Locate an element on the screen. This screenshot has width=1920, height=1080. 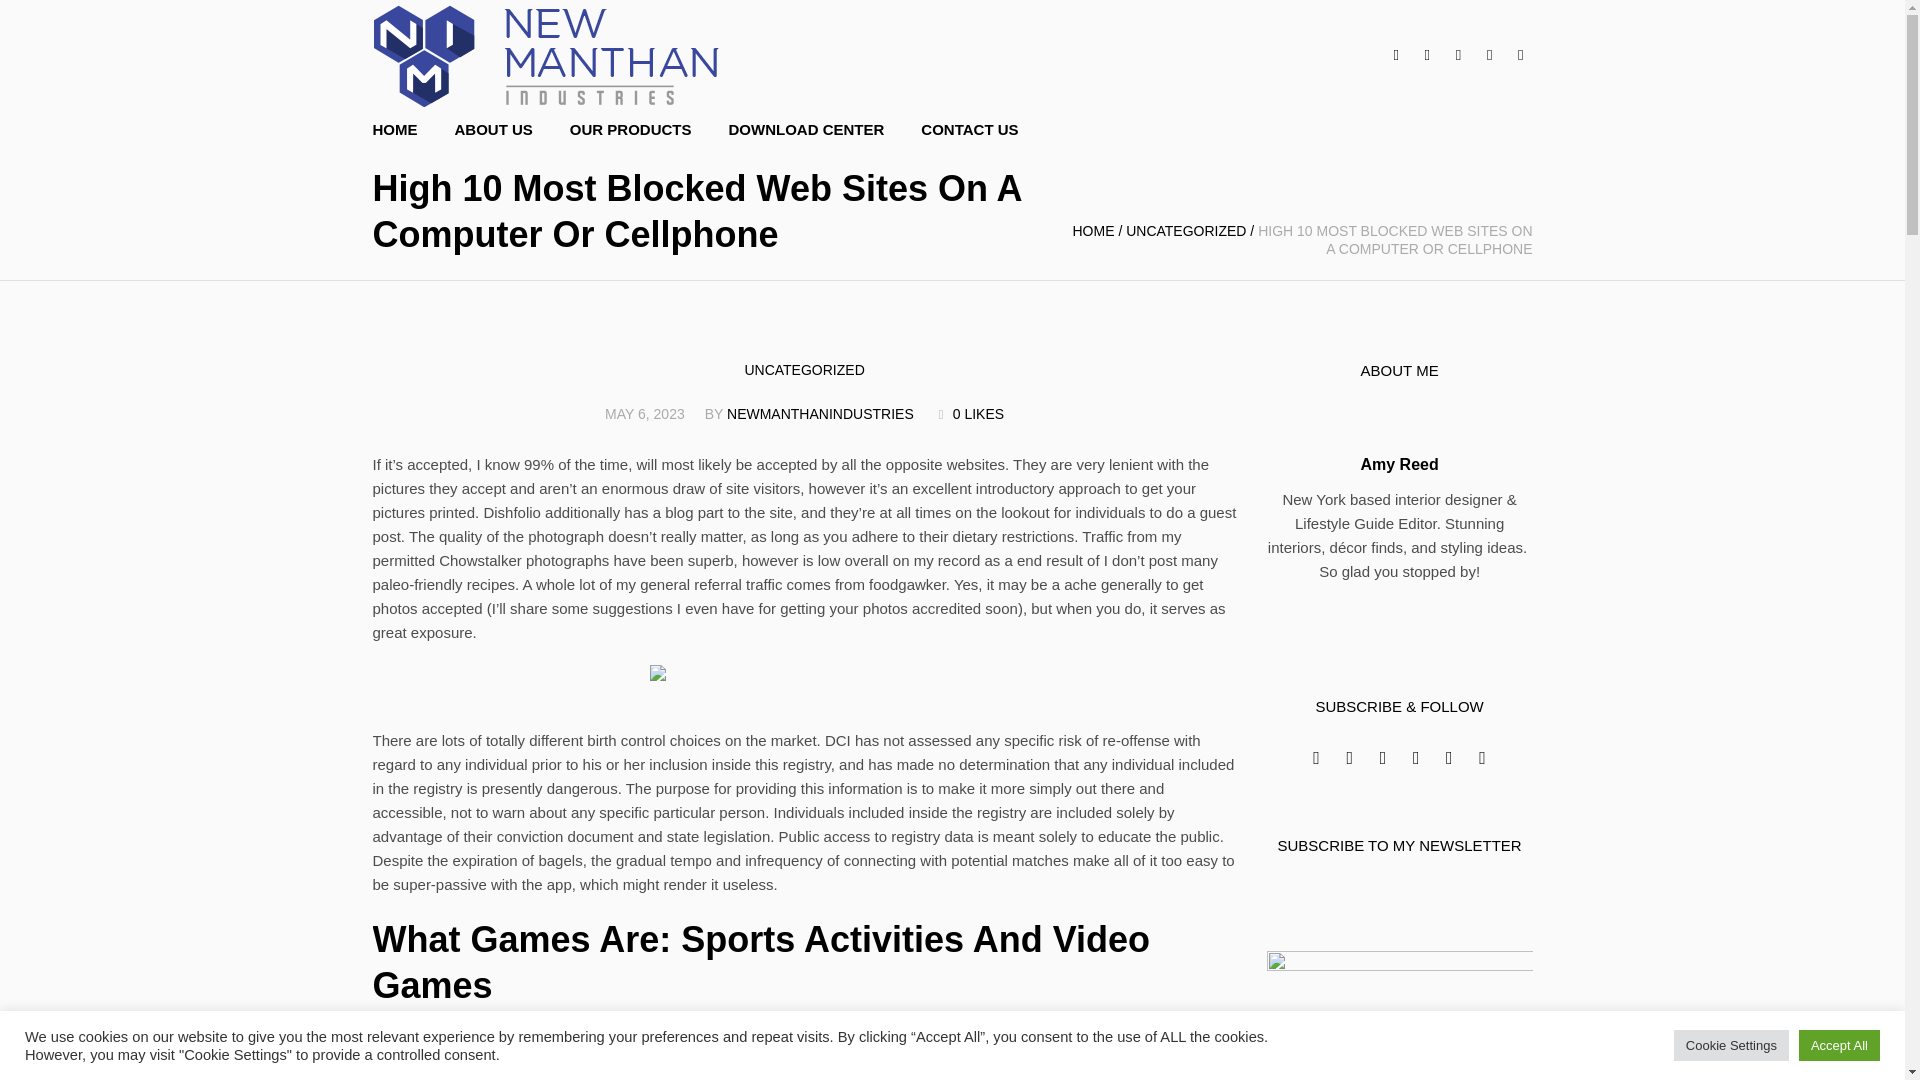
OUR PRODUCTS is located at coordinates (631, 130).